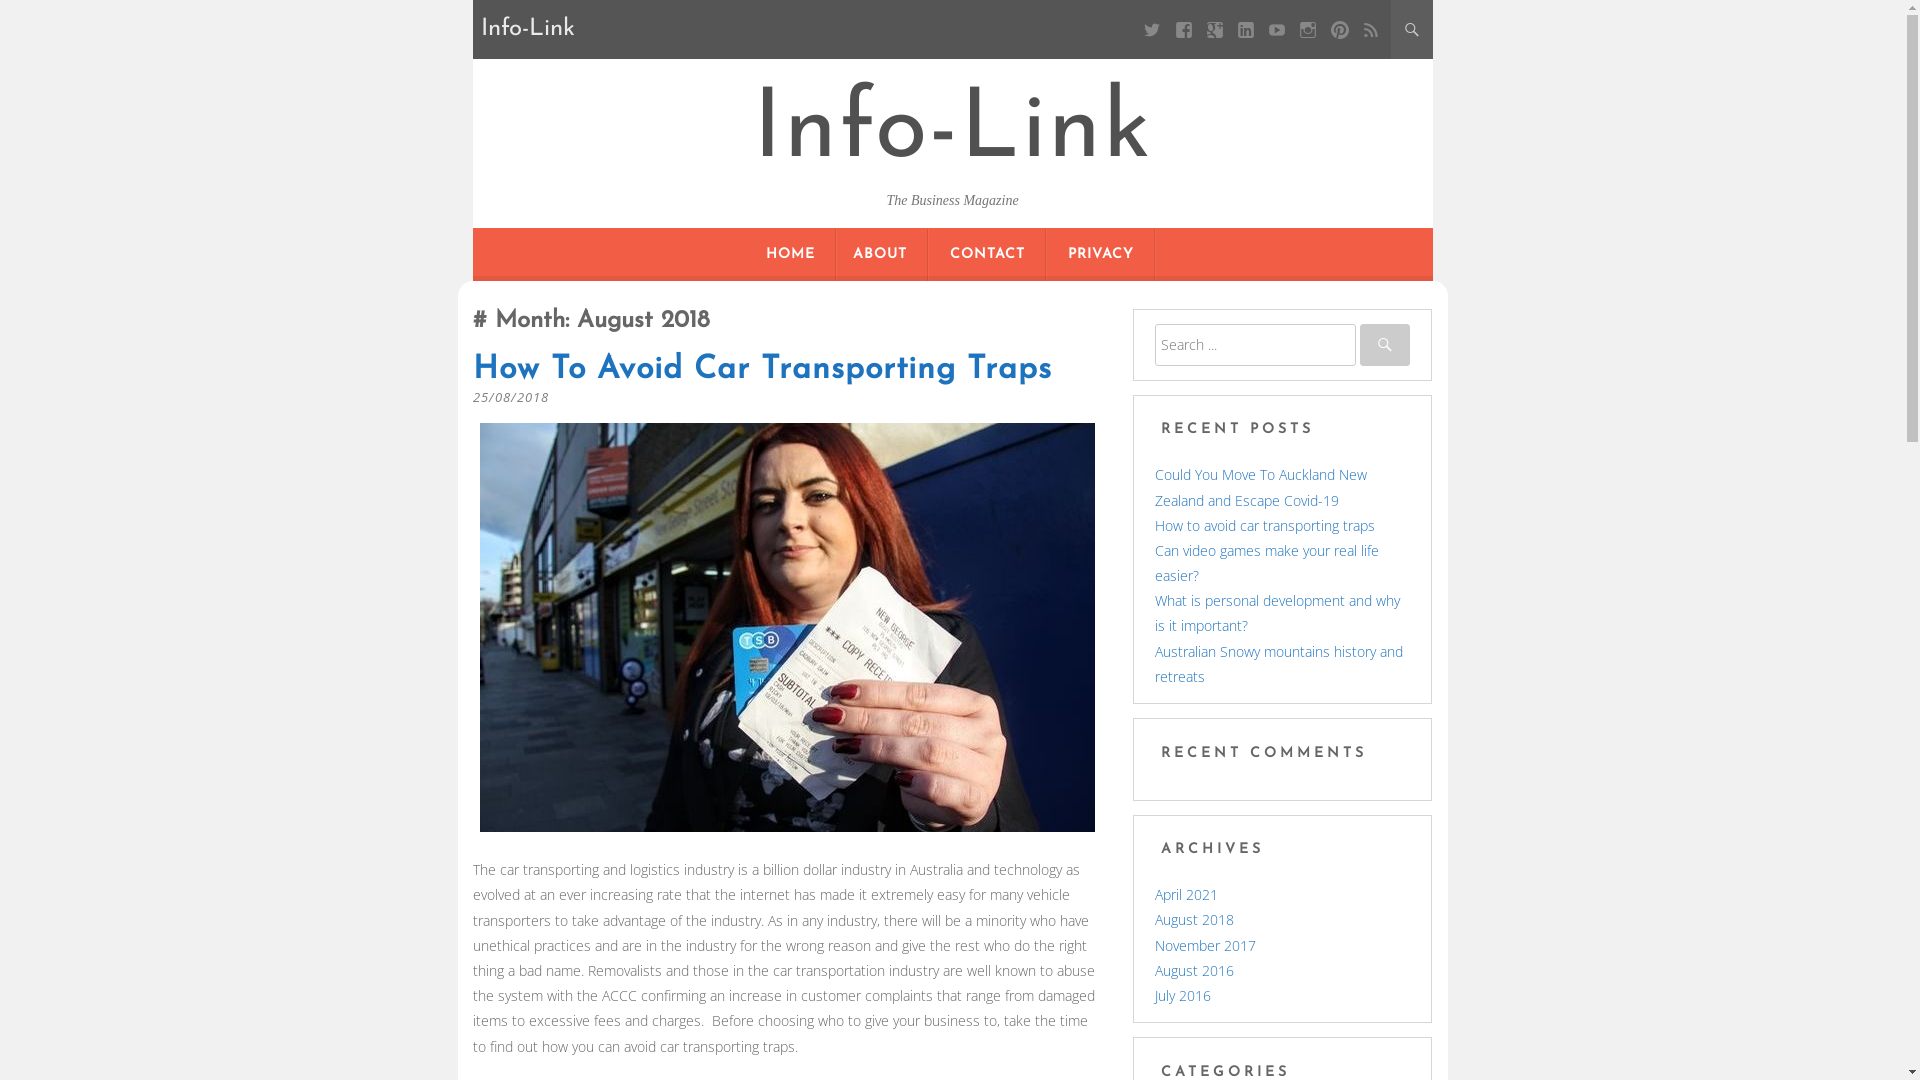  Describe the element at coordinates (879, 255) in the screenshot. I see `ABOUT` at that location.